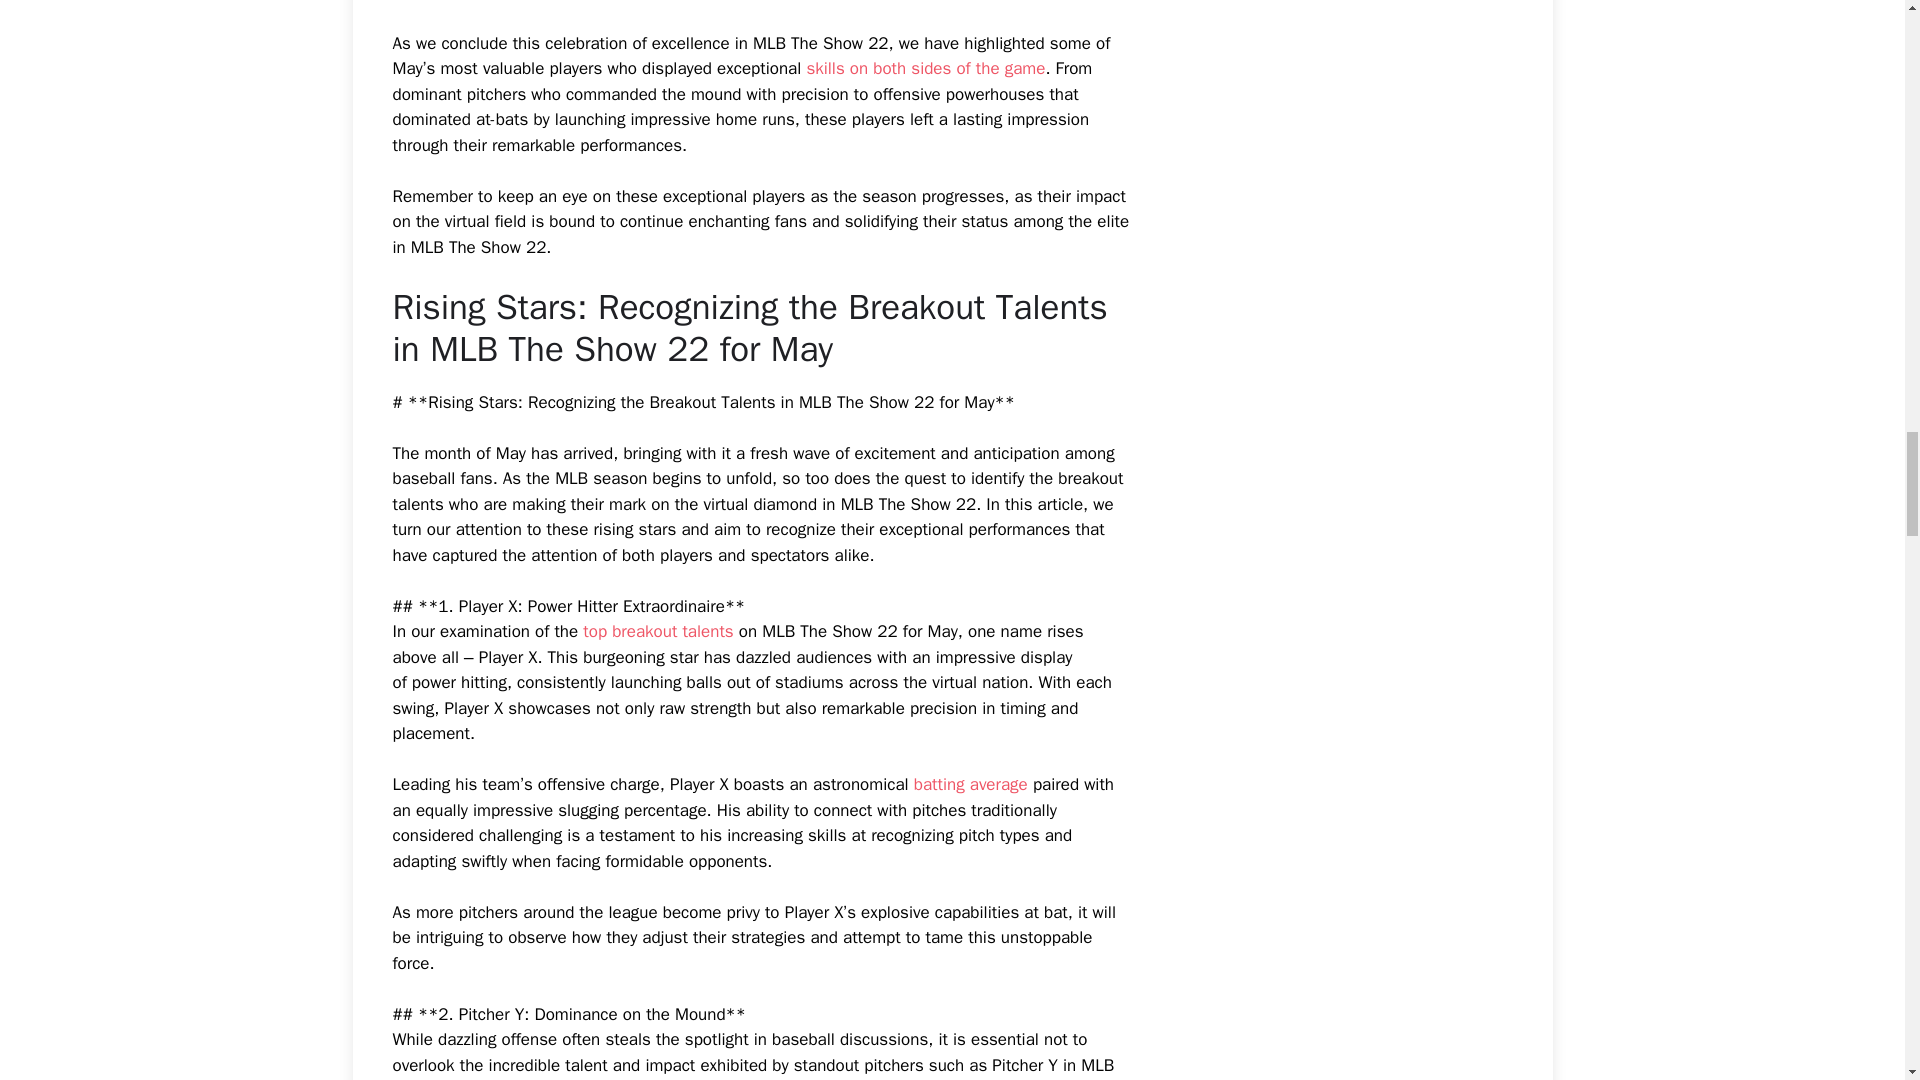 The height and width of the screenshot is (1080, 1920). Describe the element at coordinates (658, 631) in the screenshot. I see `top breakout talents` at that location.